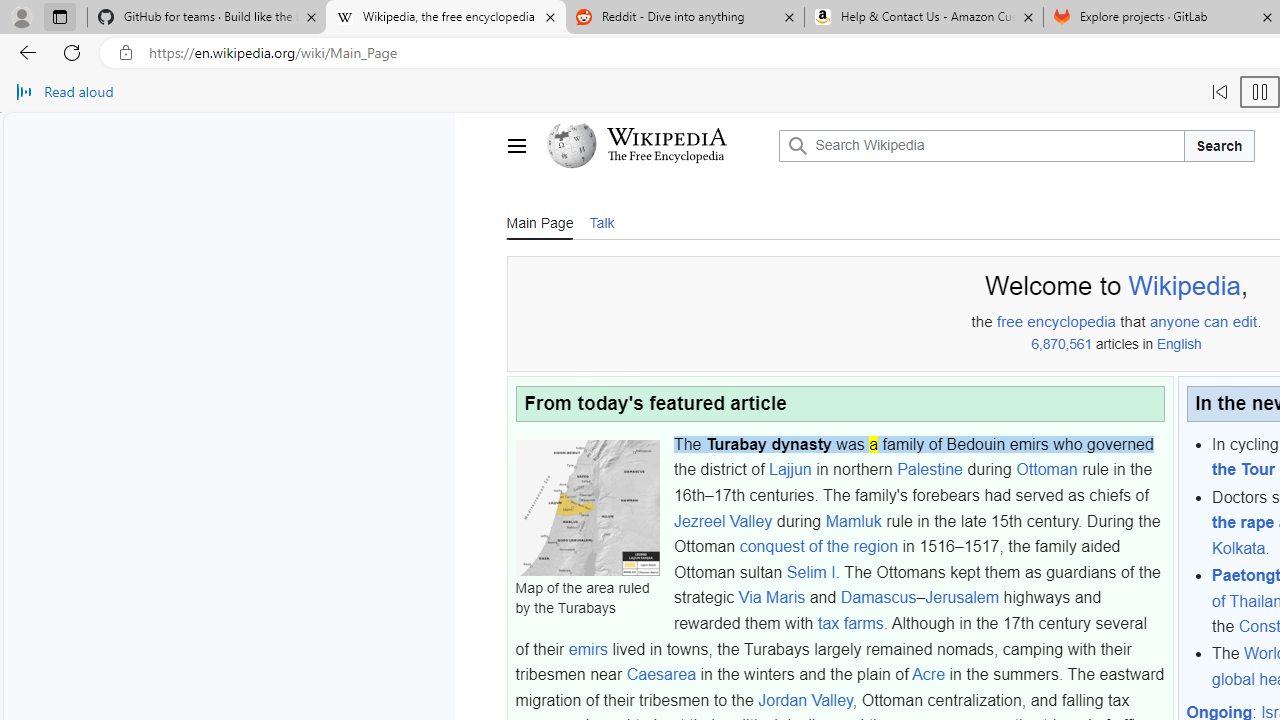 This screenshot has width=1280, height=720. What do you see at coordinates (601, 222) in the screenshot?
I see `Talk` at bounding box center [601, 222].